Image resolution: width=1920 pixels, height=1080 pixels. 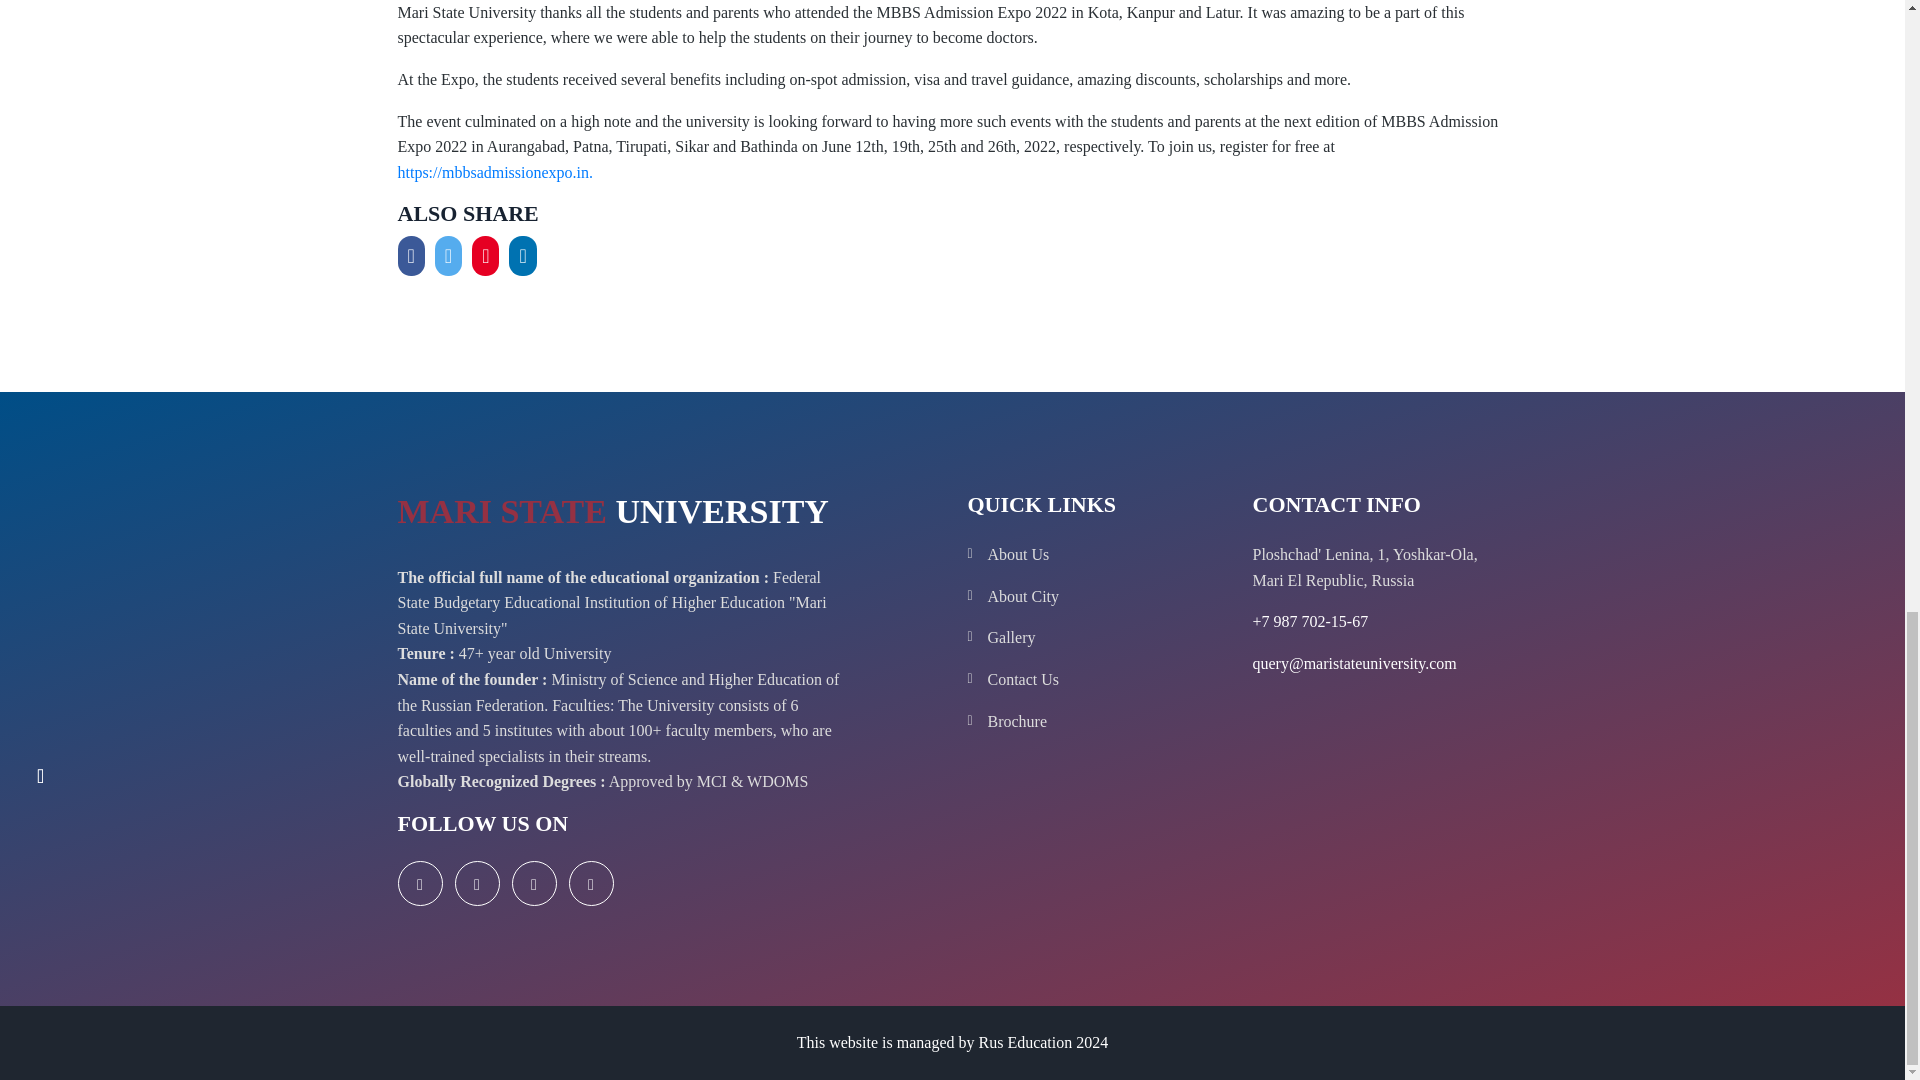 I want to click on About Us, so click(x=1106, y=555).